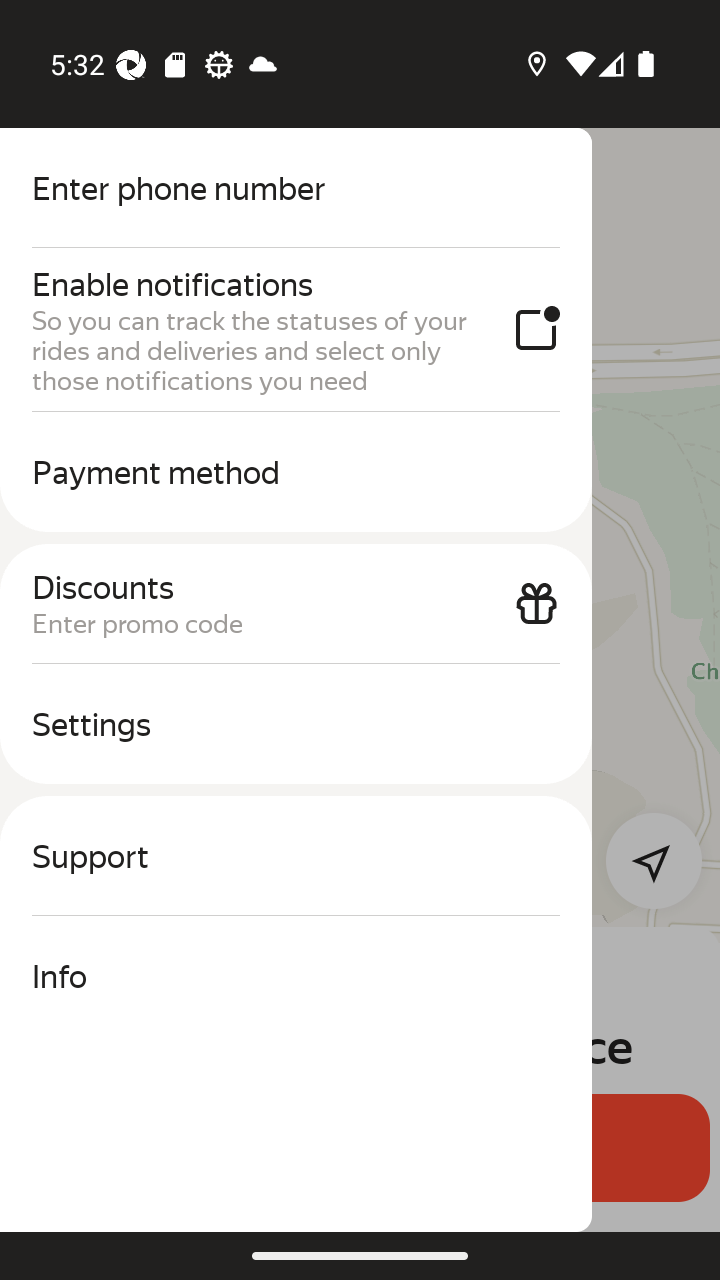 The height and width of the screenshot is (1280, 720). What do you see at coordinates (296, 188) in the screenshot?
I see `Enter phone number` at bounding box center [296, 188].